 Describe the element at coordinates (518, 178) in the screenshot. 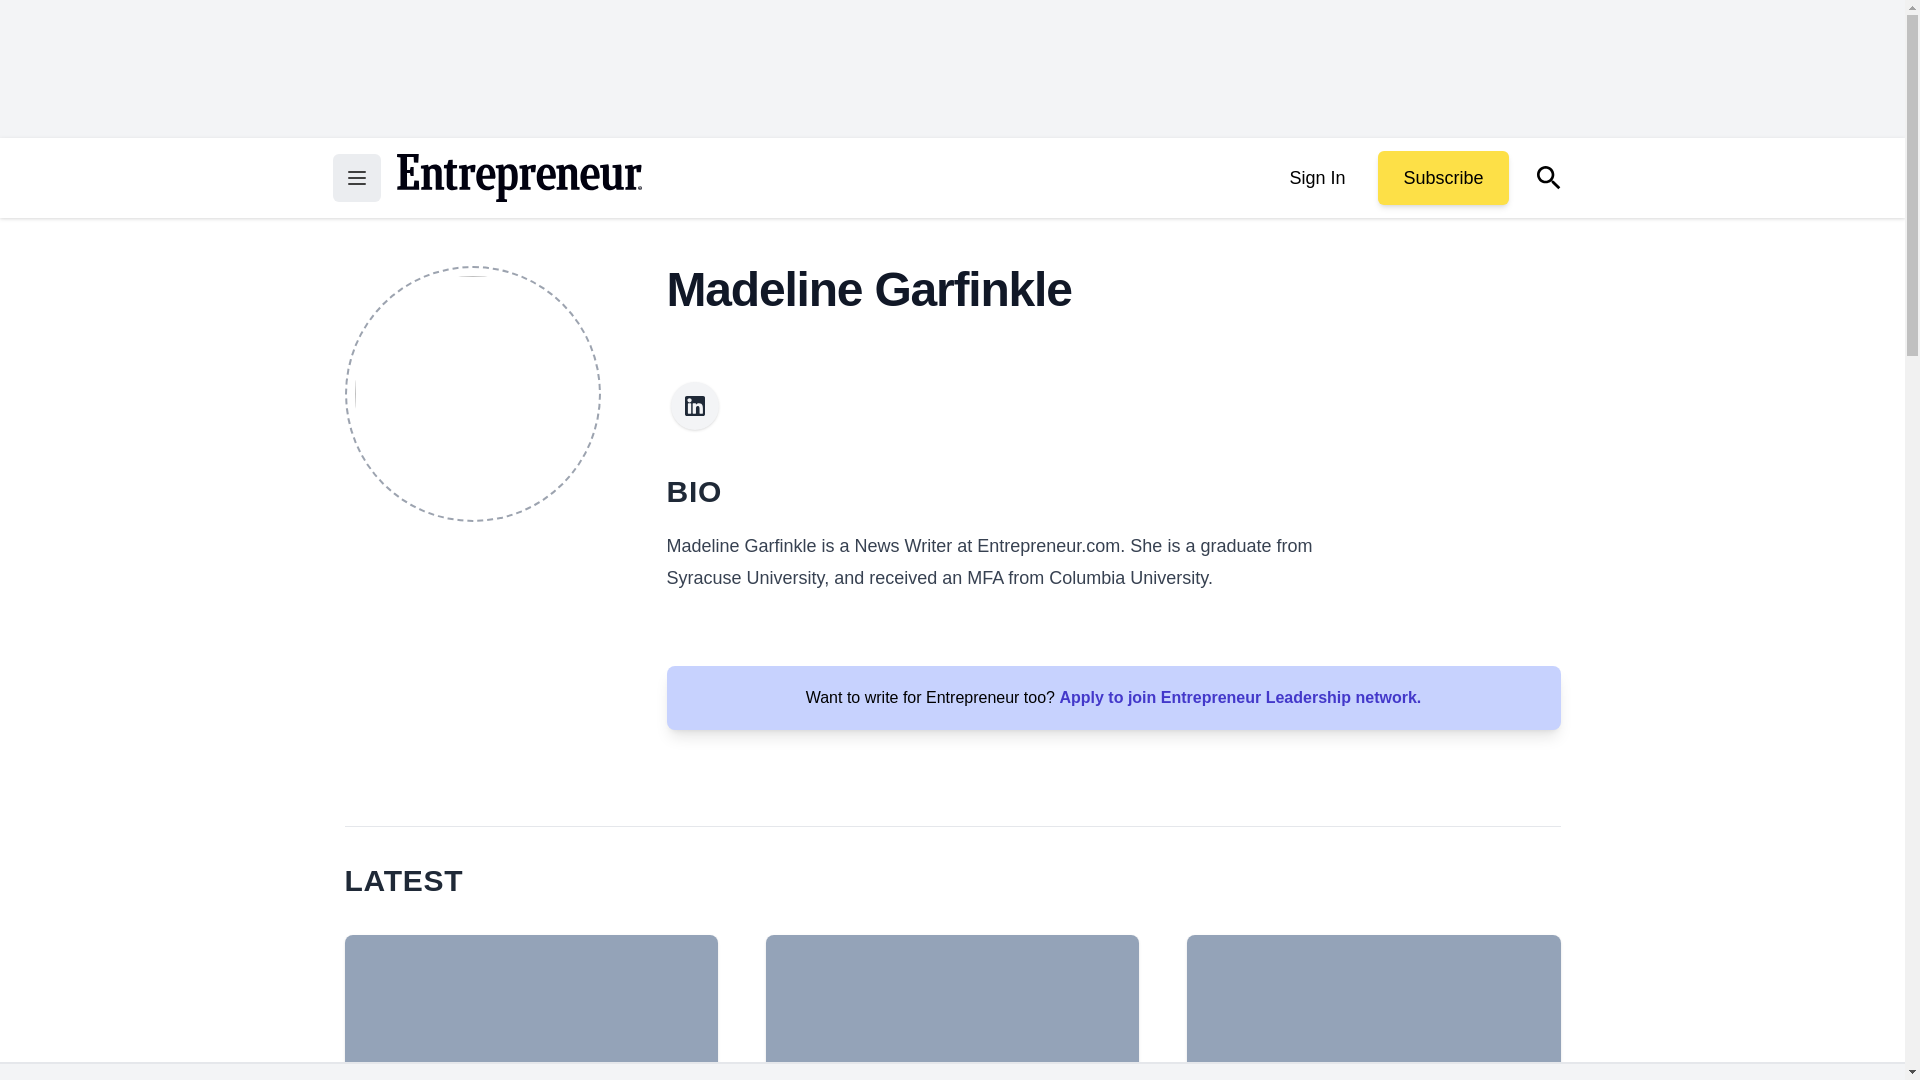

I see `Return to the home page` at that location.